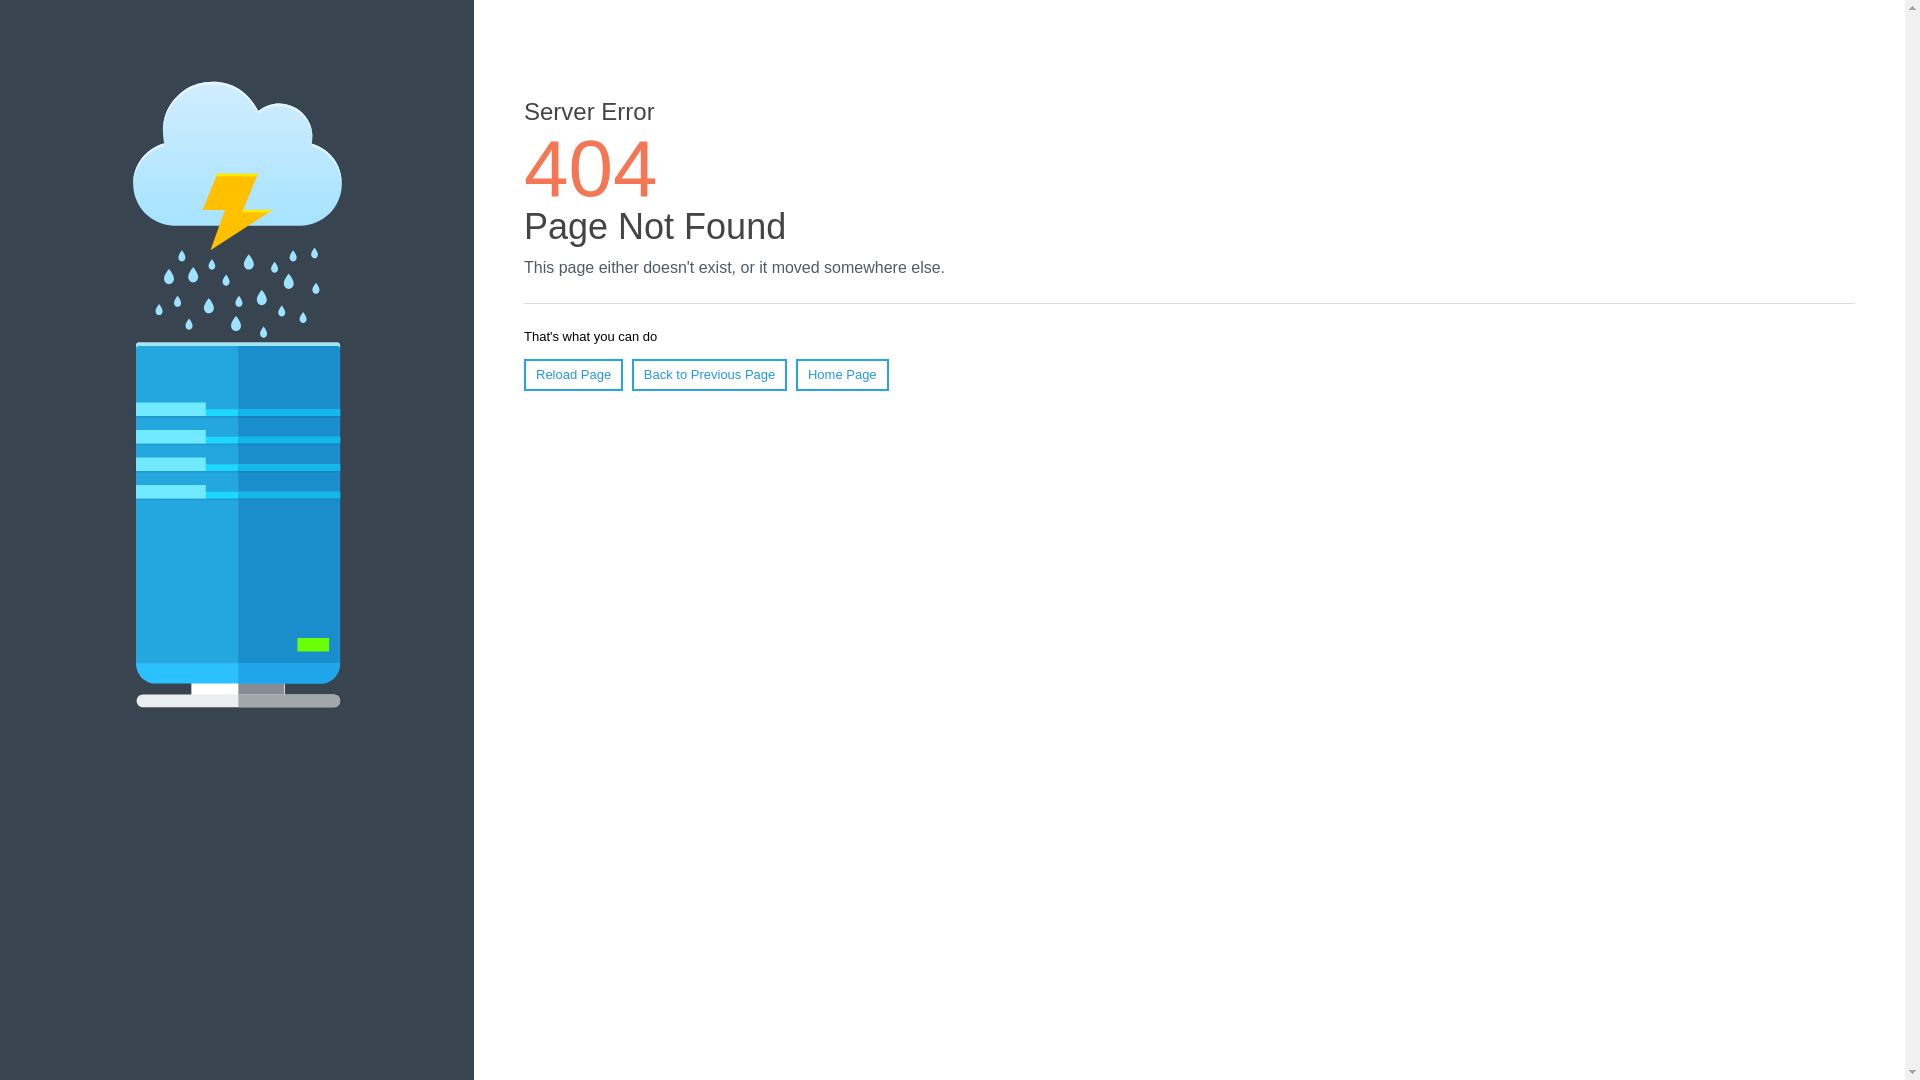  I want to click on Back to Previous Page, so click(710, 375).